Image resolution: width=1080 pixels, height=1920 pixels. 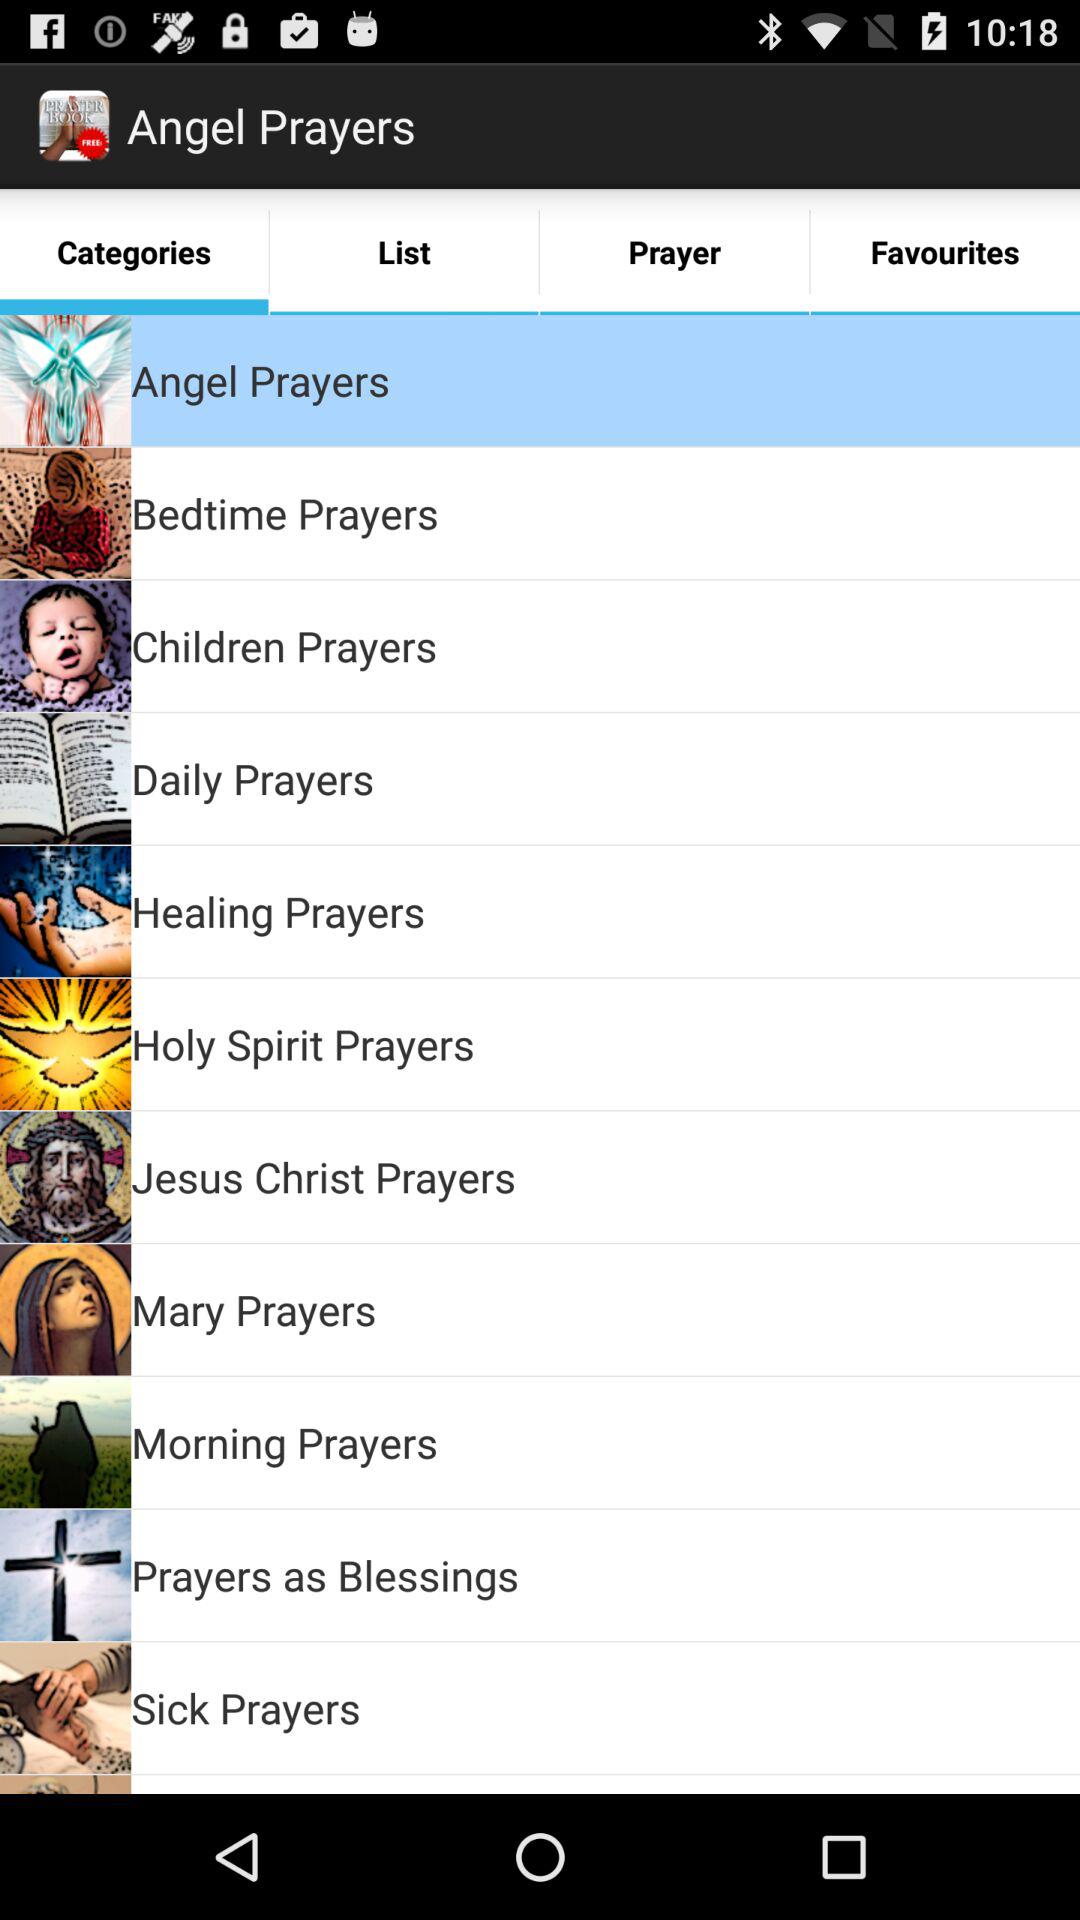 I want to click on swipe to the sick prayers item, so click(x=246, y=1708).